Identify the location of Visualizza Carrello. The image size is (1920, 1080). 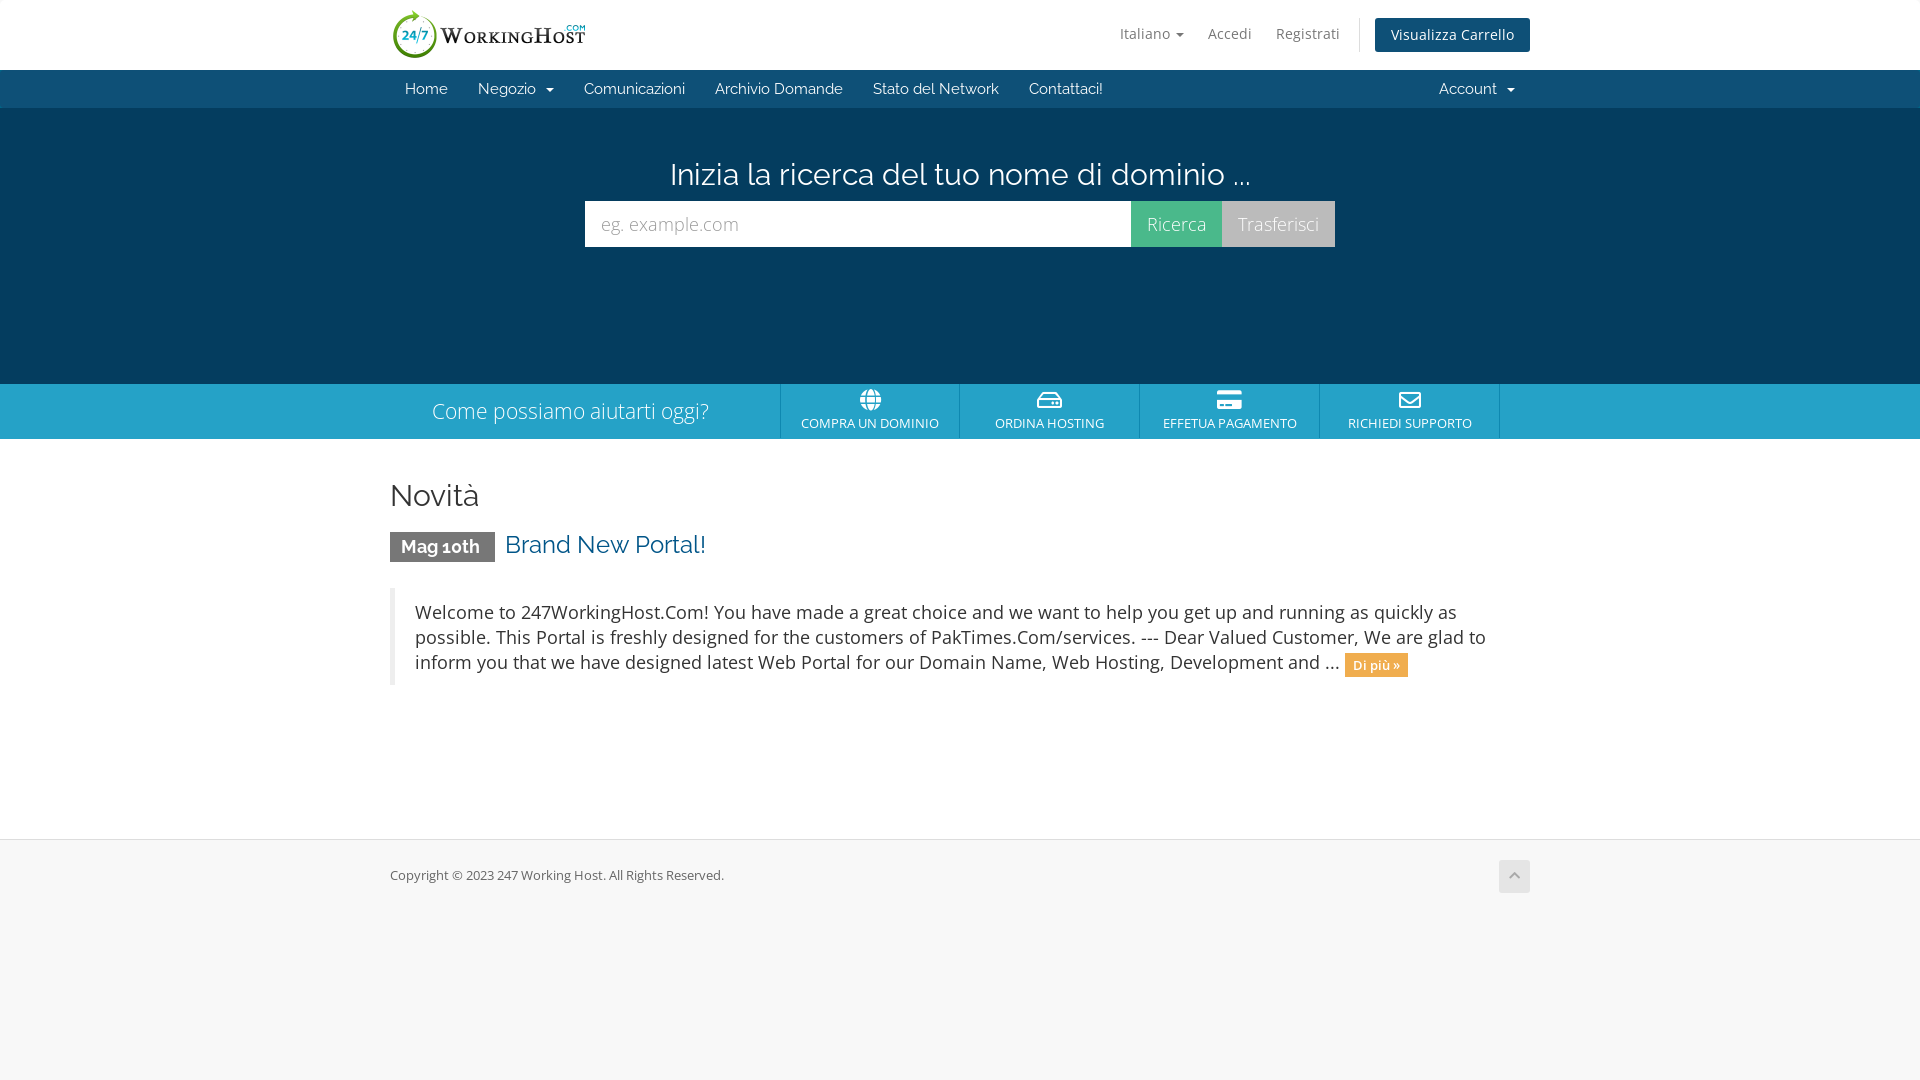
(1452, 35).